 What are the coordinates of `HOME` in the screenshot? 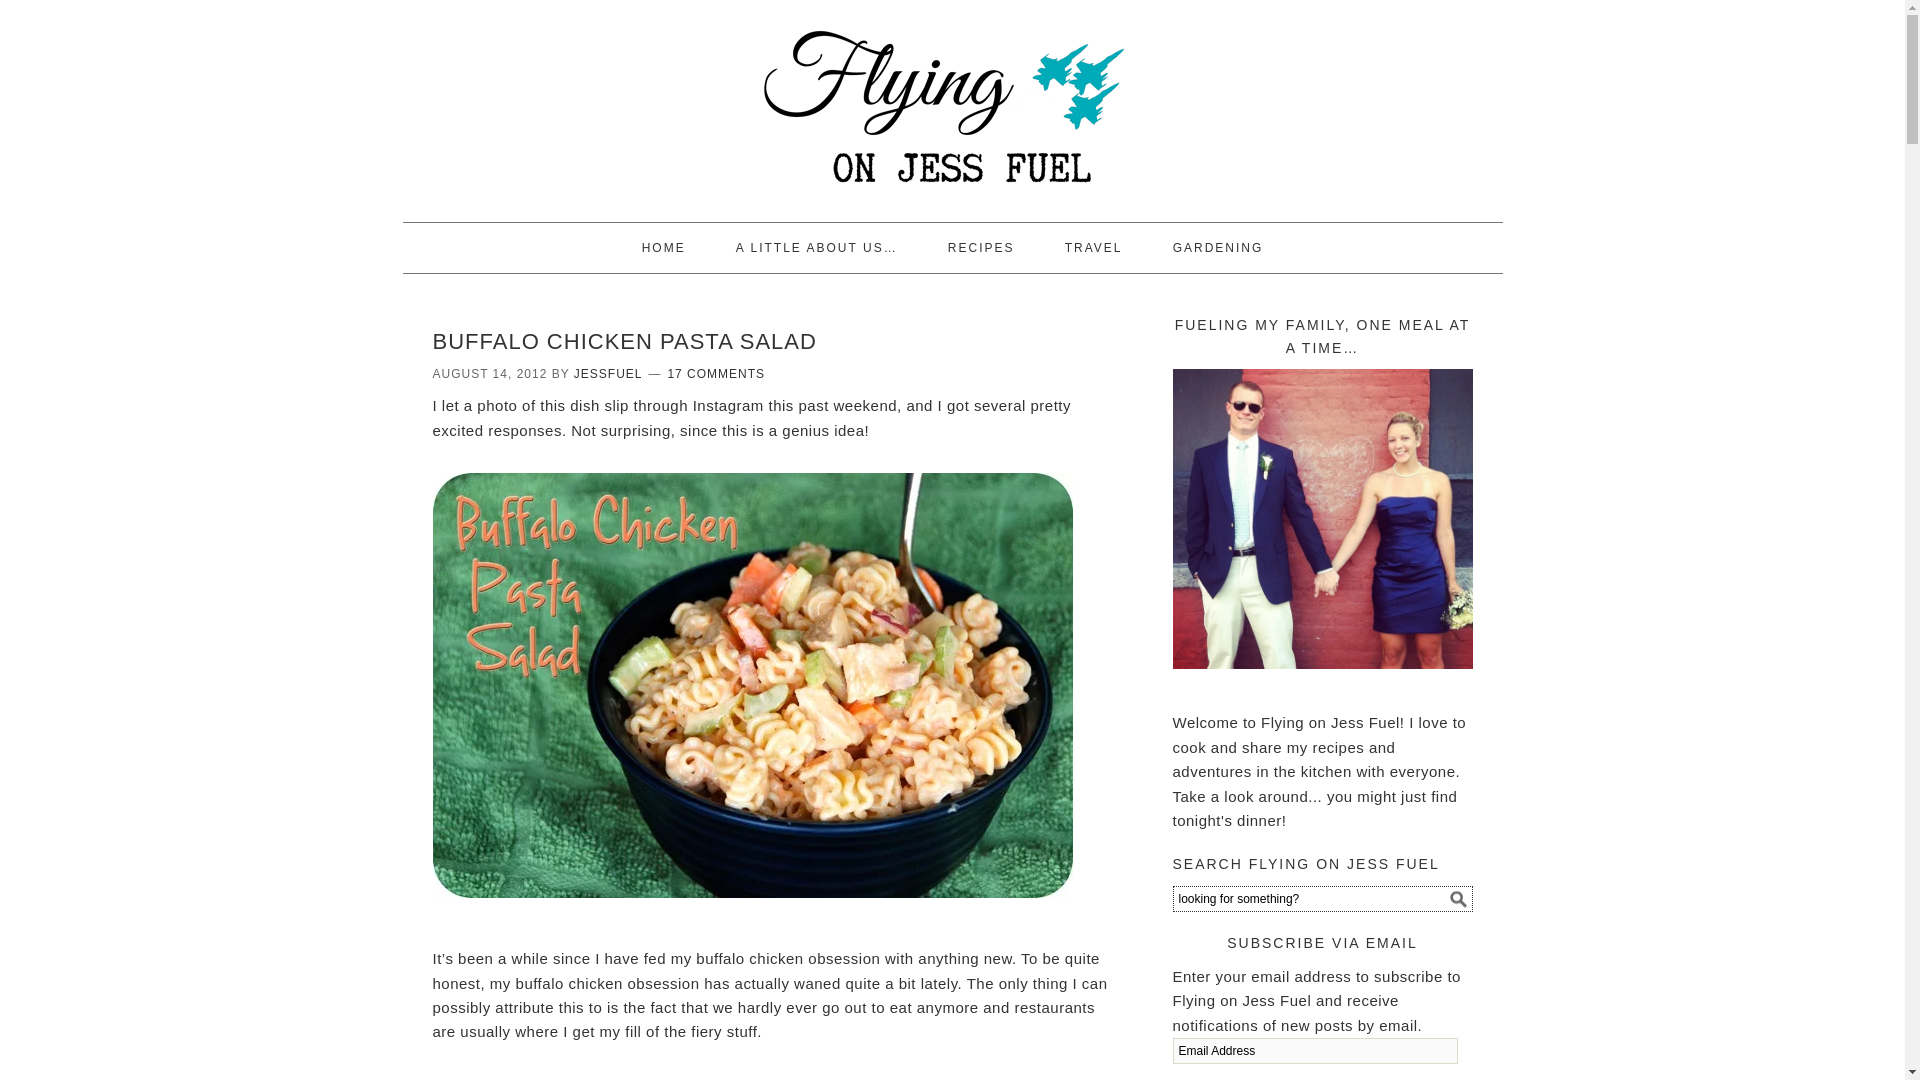 It's located at (664, 248).